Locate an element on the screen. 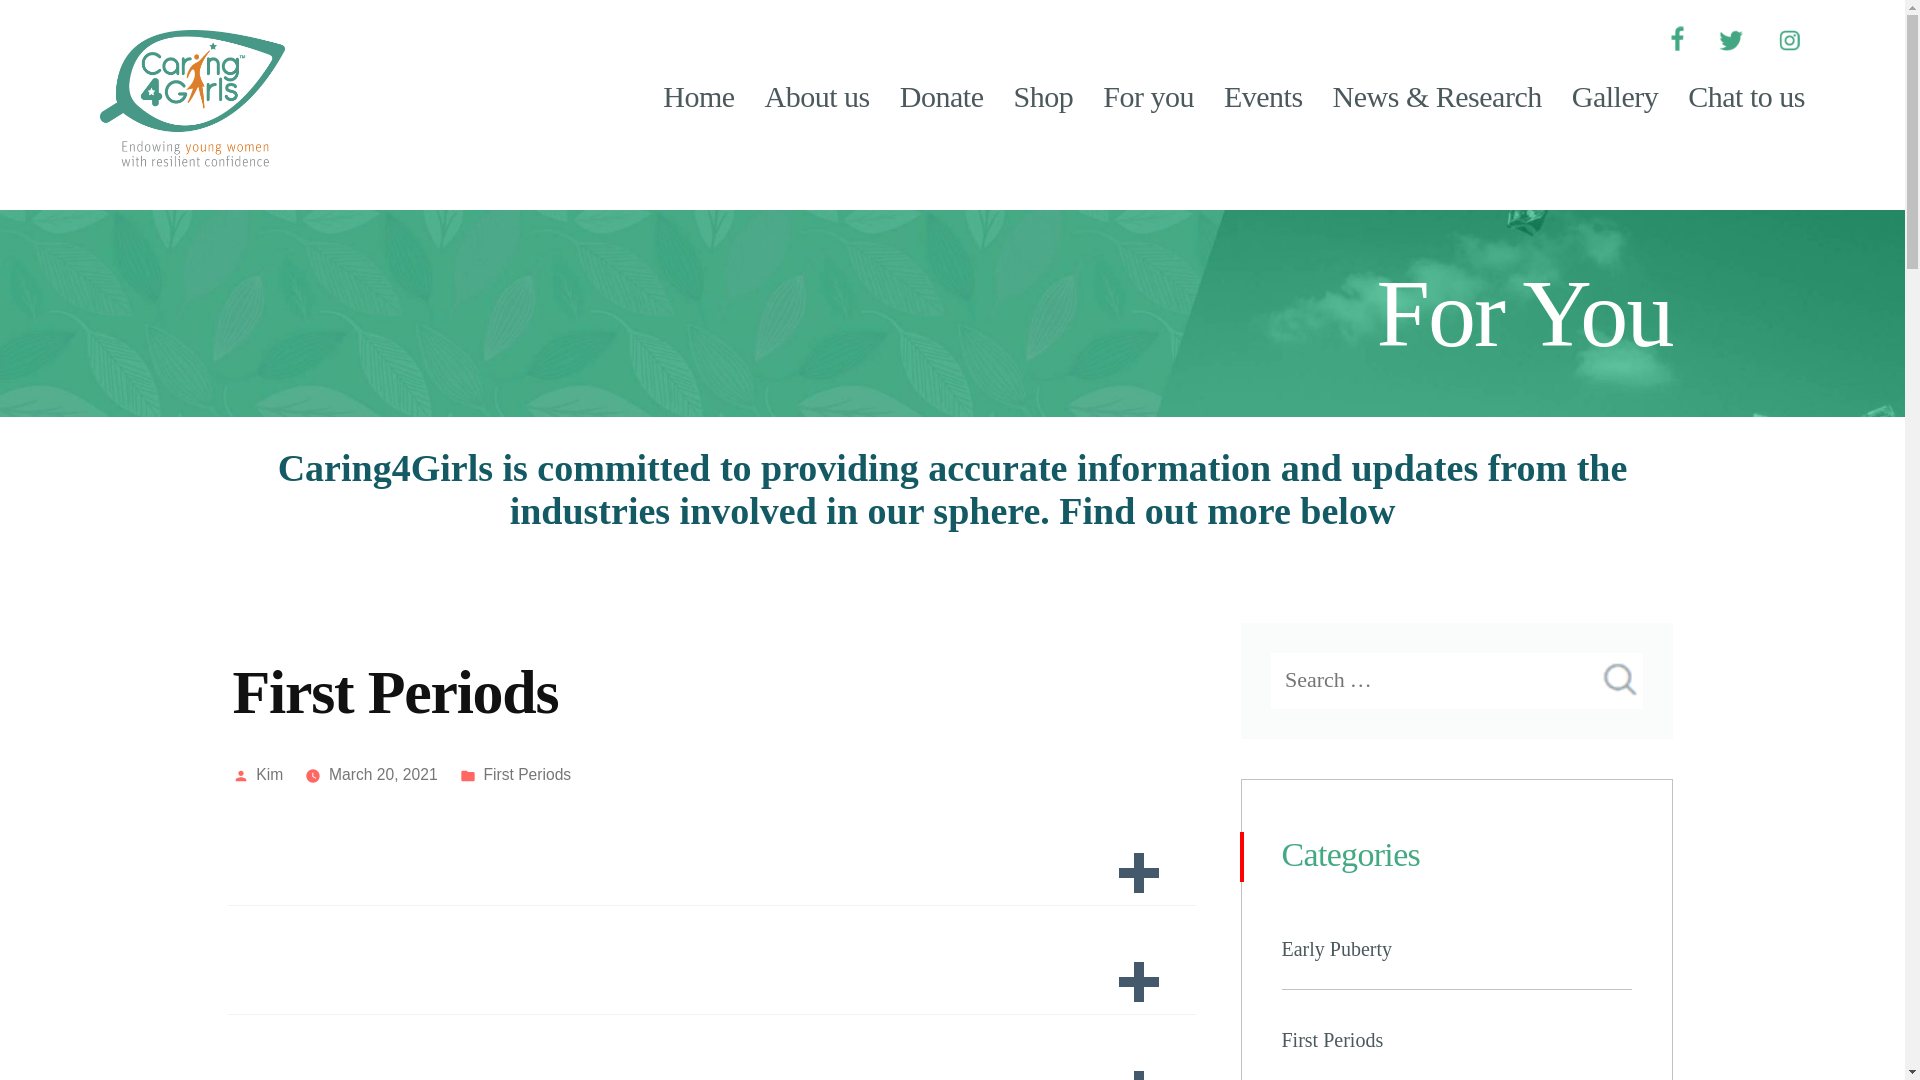 The height and width of the screenshot is (1080, 1920). Kim is located at coordinates (268, 774).